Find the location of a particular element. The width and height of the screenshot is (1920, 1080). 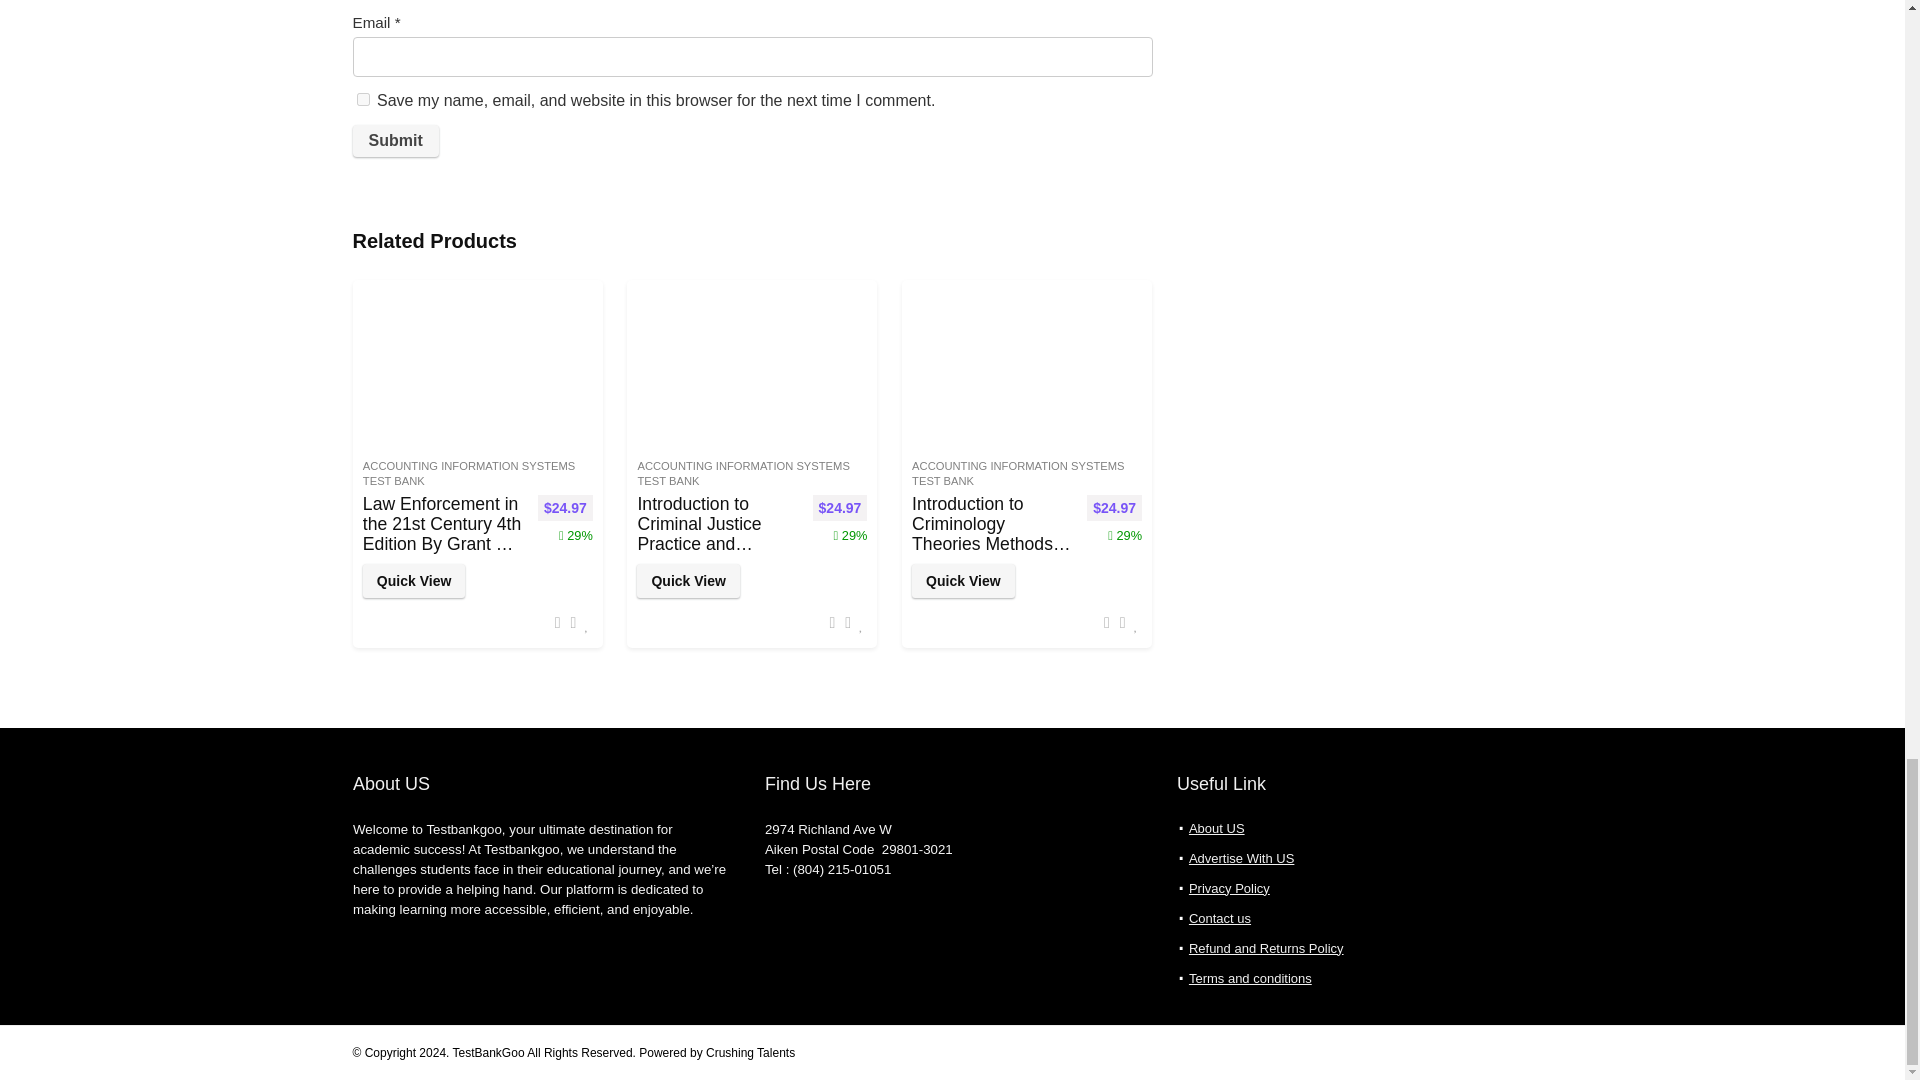

yes is located at coordinates (362, 98).